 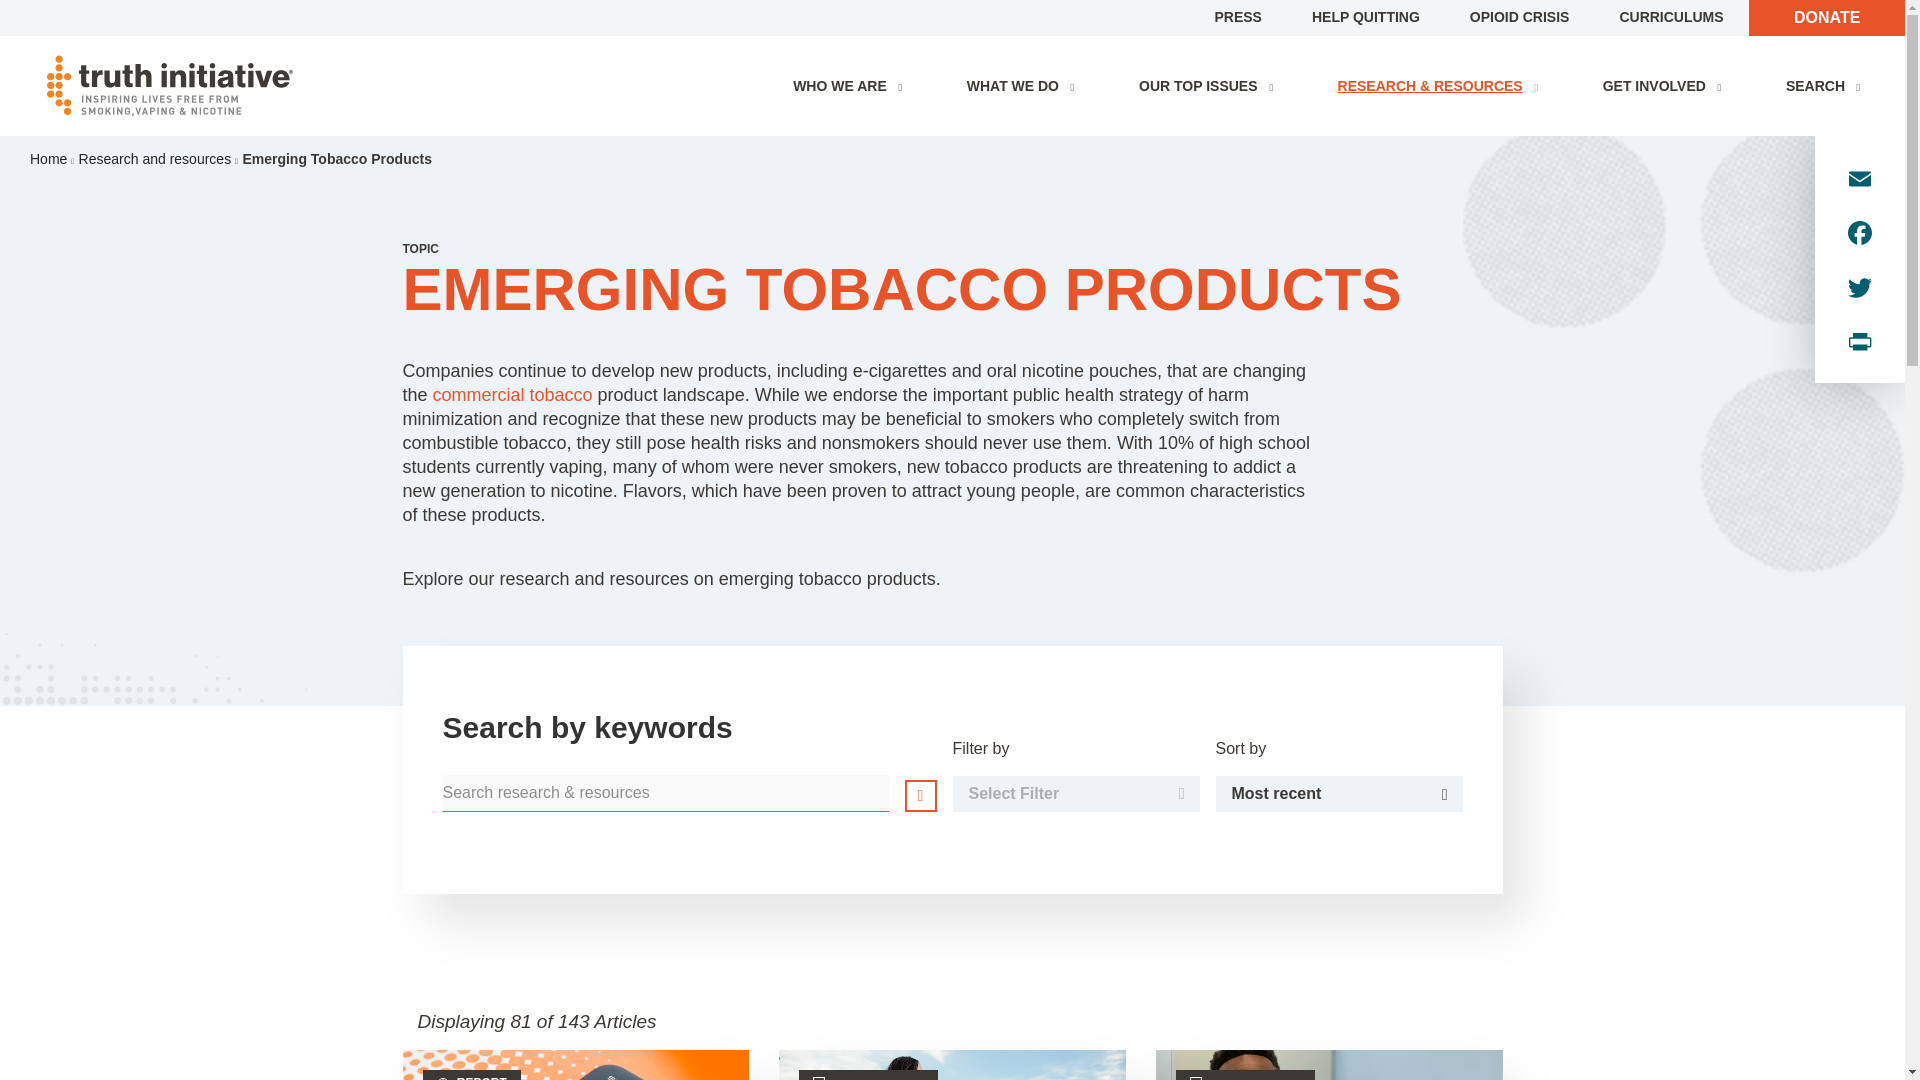 What do you see at coordinates (1520, 16) in the screenshot?
I see `OPIOID CRISIS` at bounding box center [1520, 16].